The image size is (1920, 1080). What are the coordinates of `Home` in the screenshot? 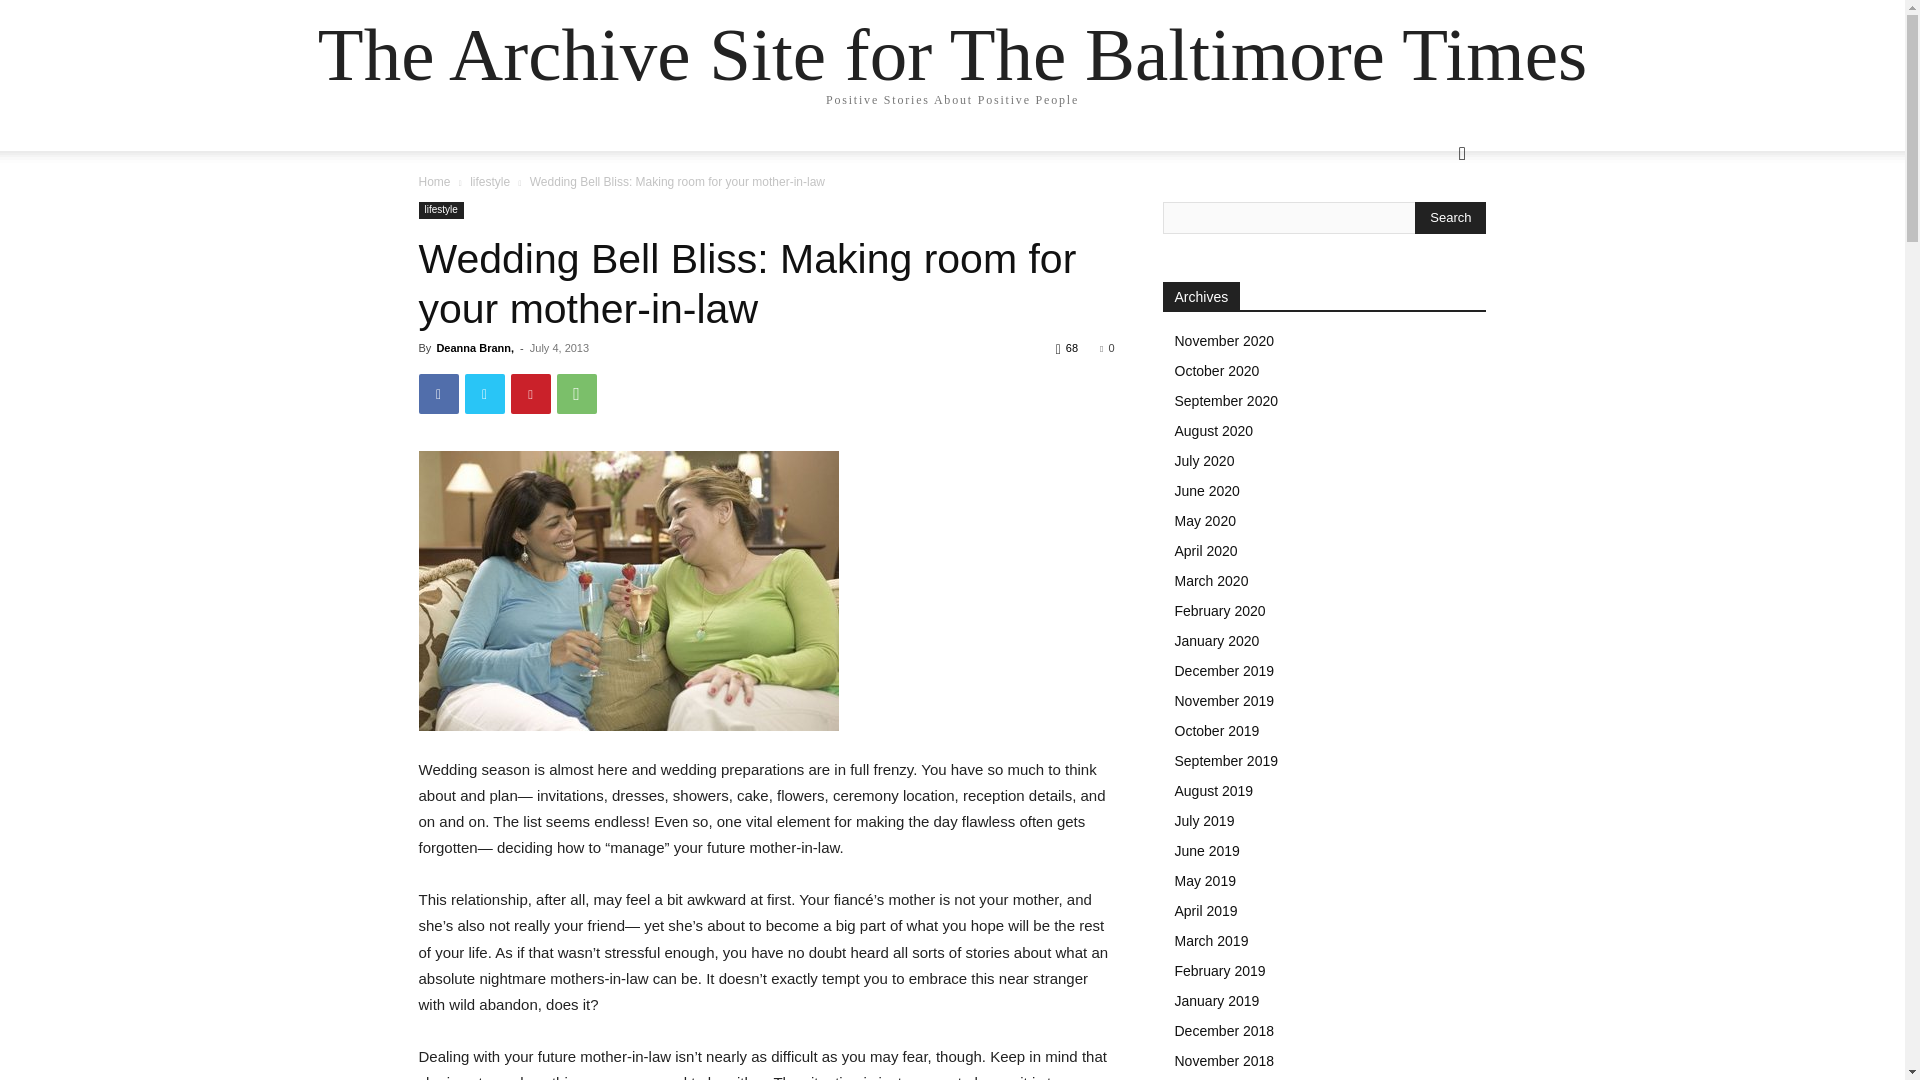 It's located at (434, 182).